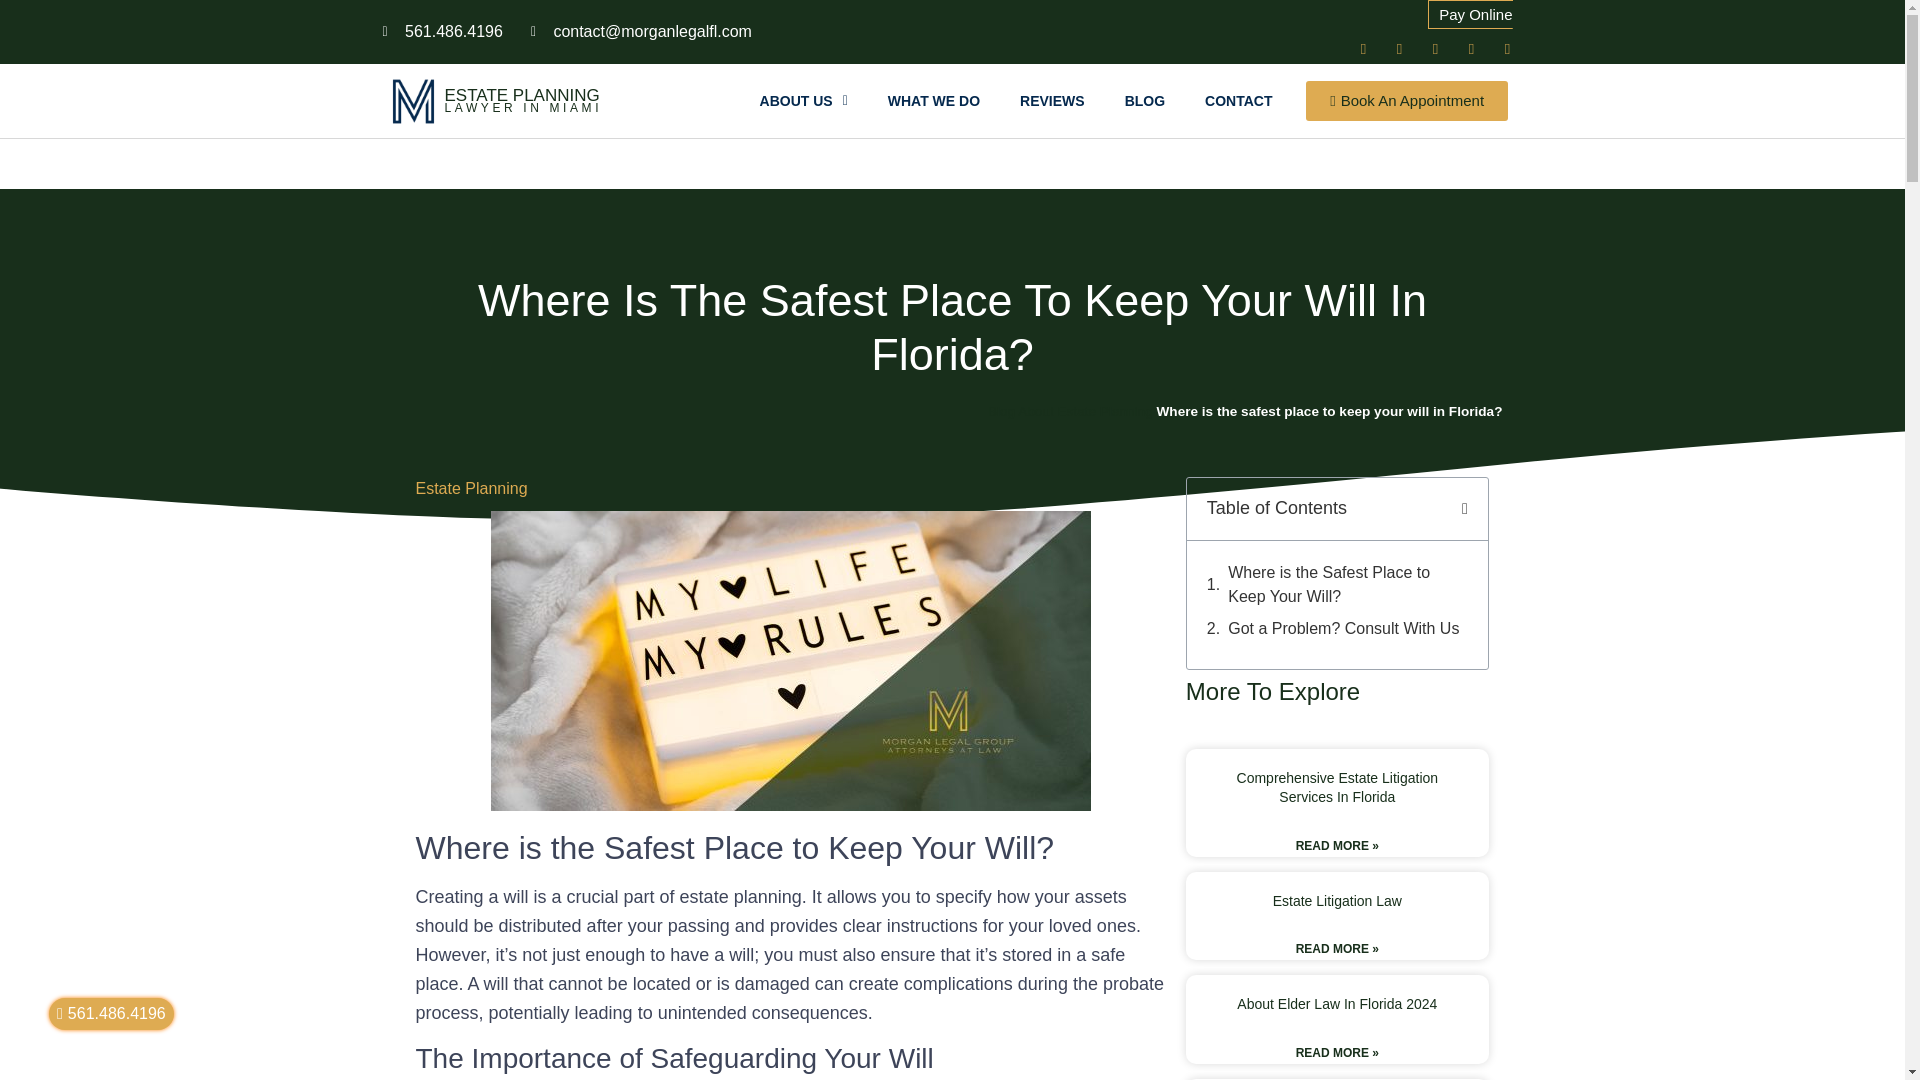 This screenshot has width=1920, height=1080. I want to click on Where is the Safest Place to Keep Your Will?, so click(1348, 584).